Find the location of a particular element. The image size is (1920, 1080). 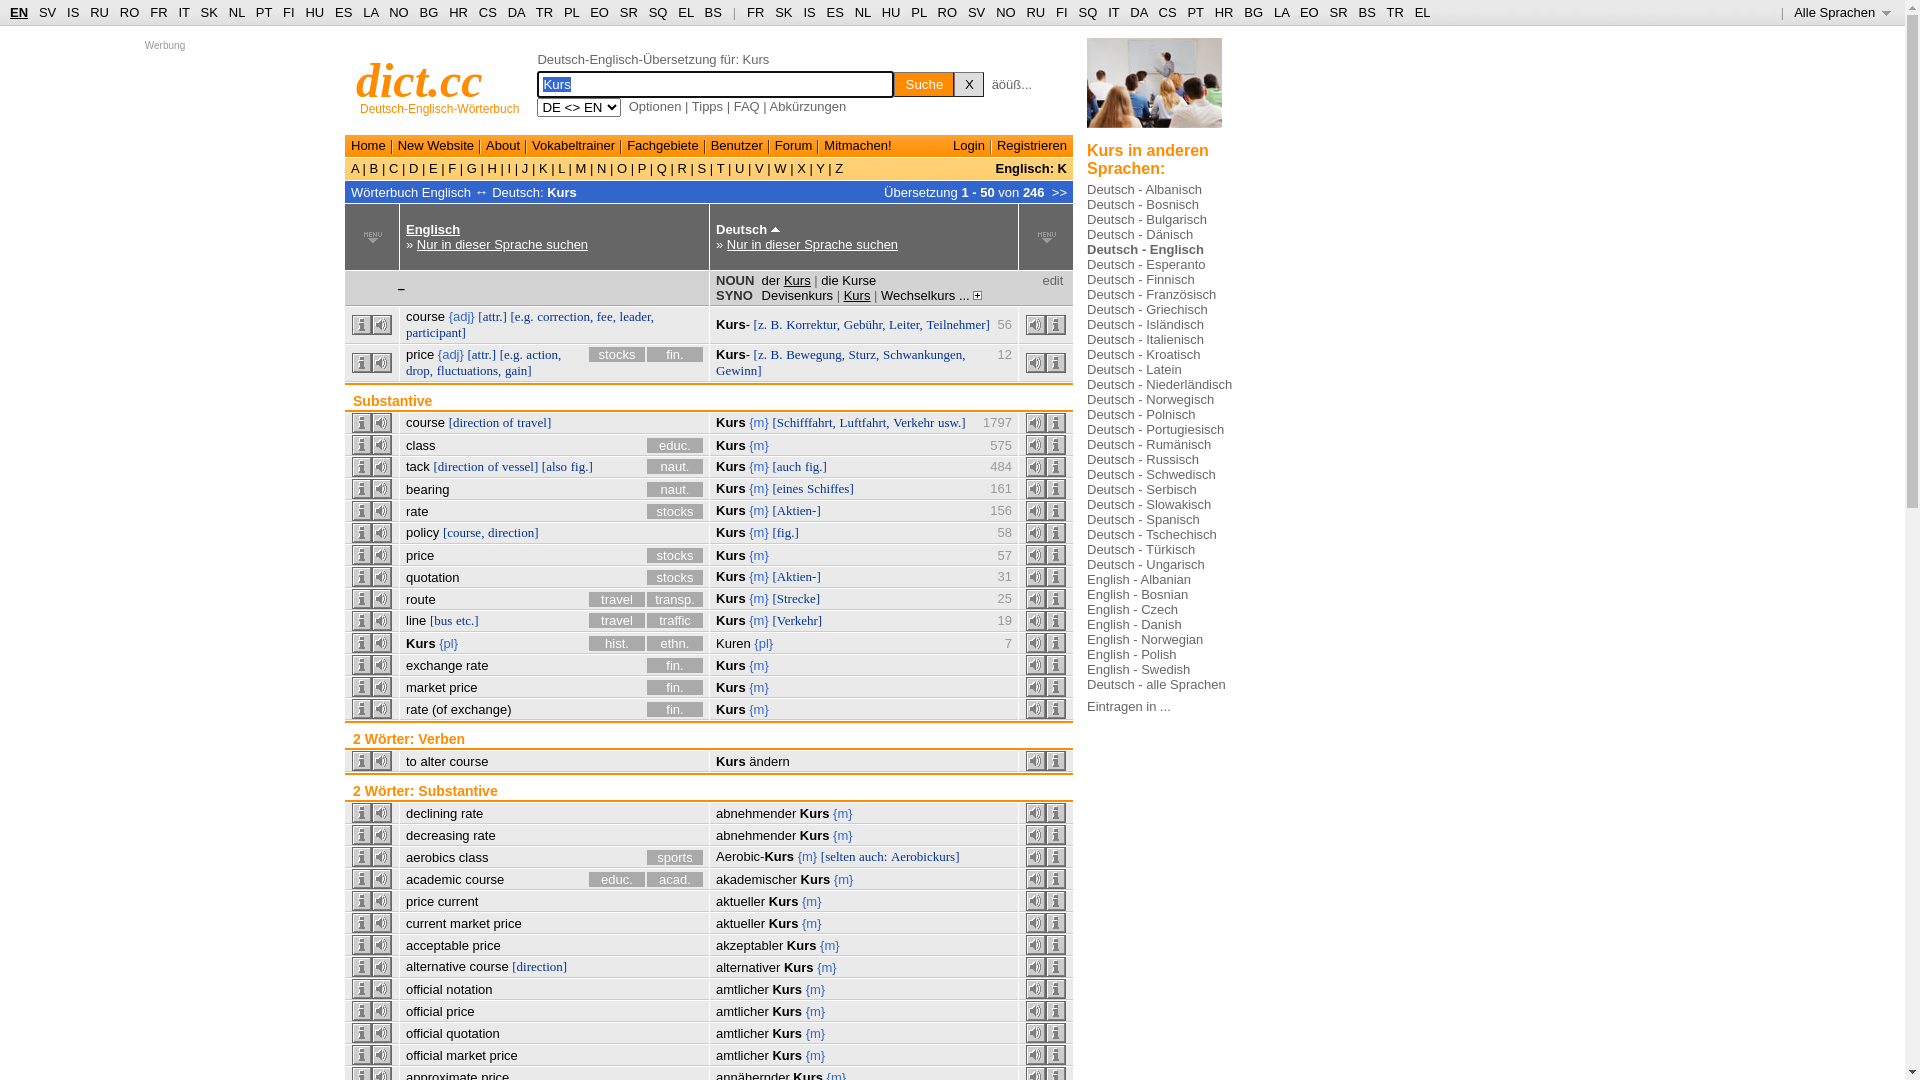

H is located at coordinates (492, 168).